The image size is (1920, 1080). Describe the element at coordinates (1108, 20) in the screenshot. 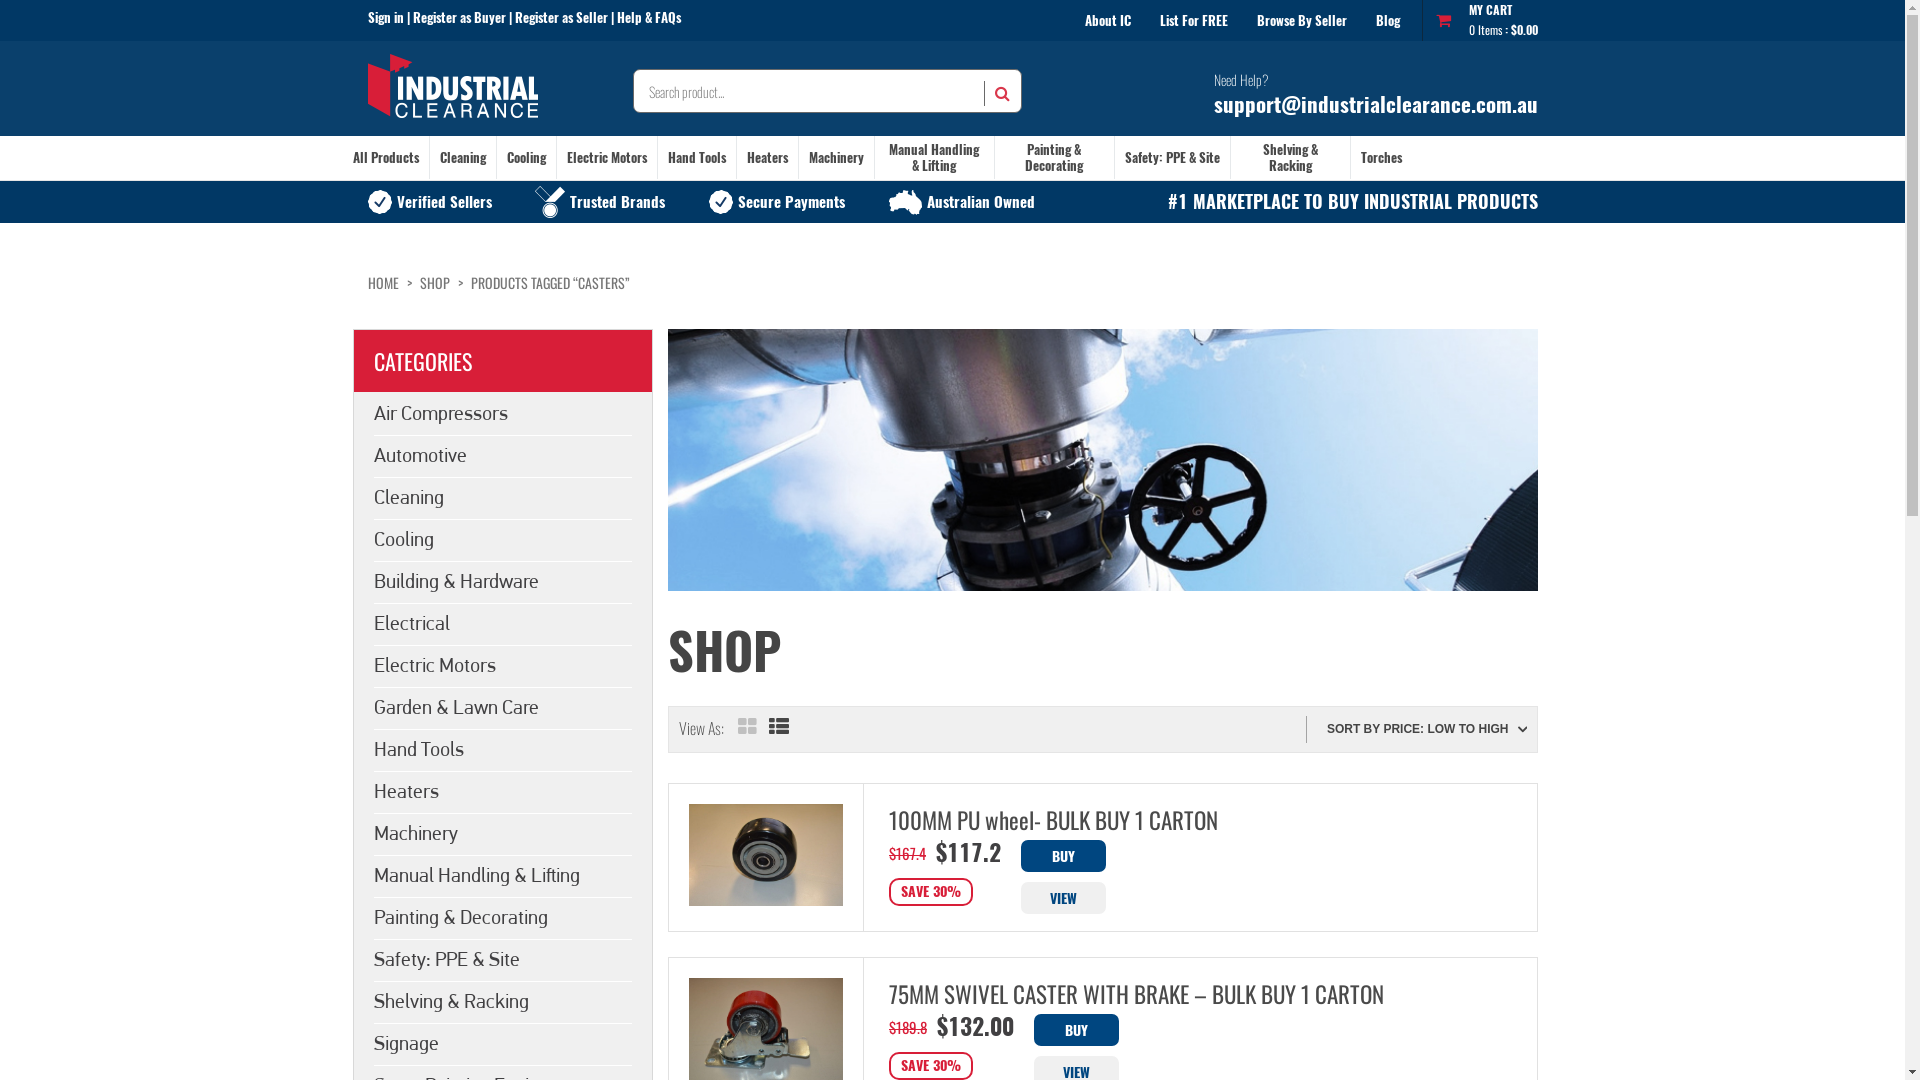

I see `About IC` at that location.